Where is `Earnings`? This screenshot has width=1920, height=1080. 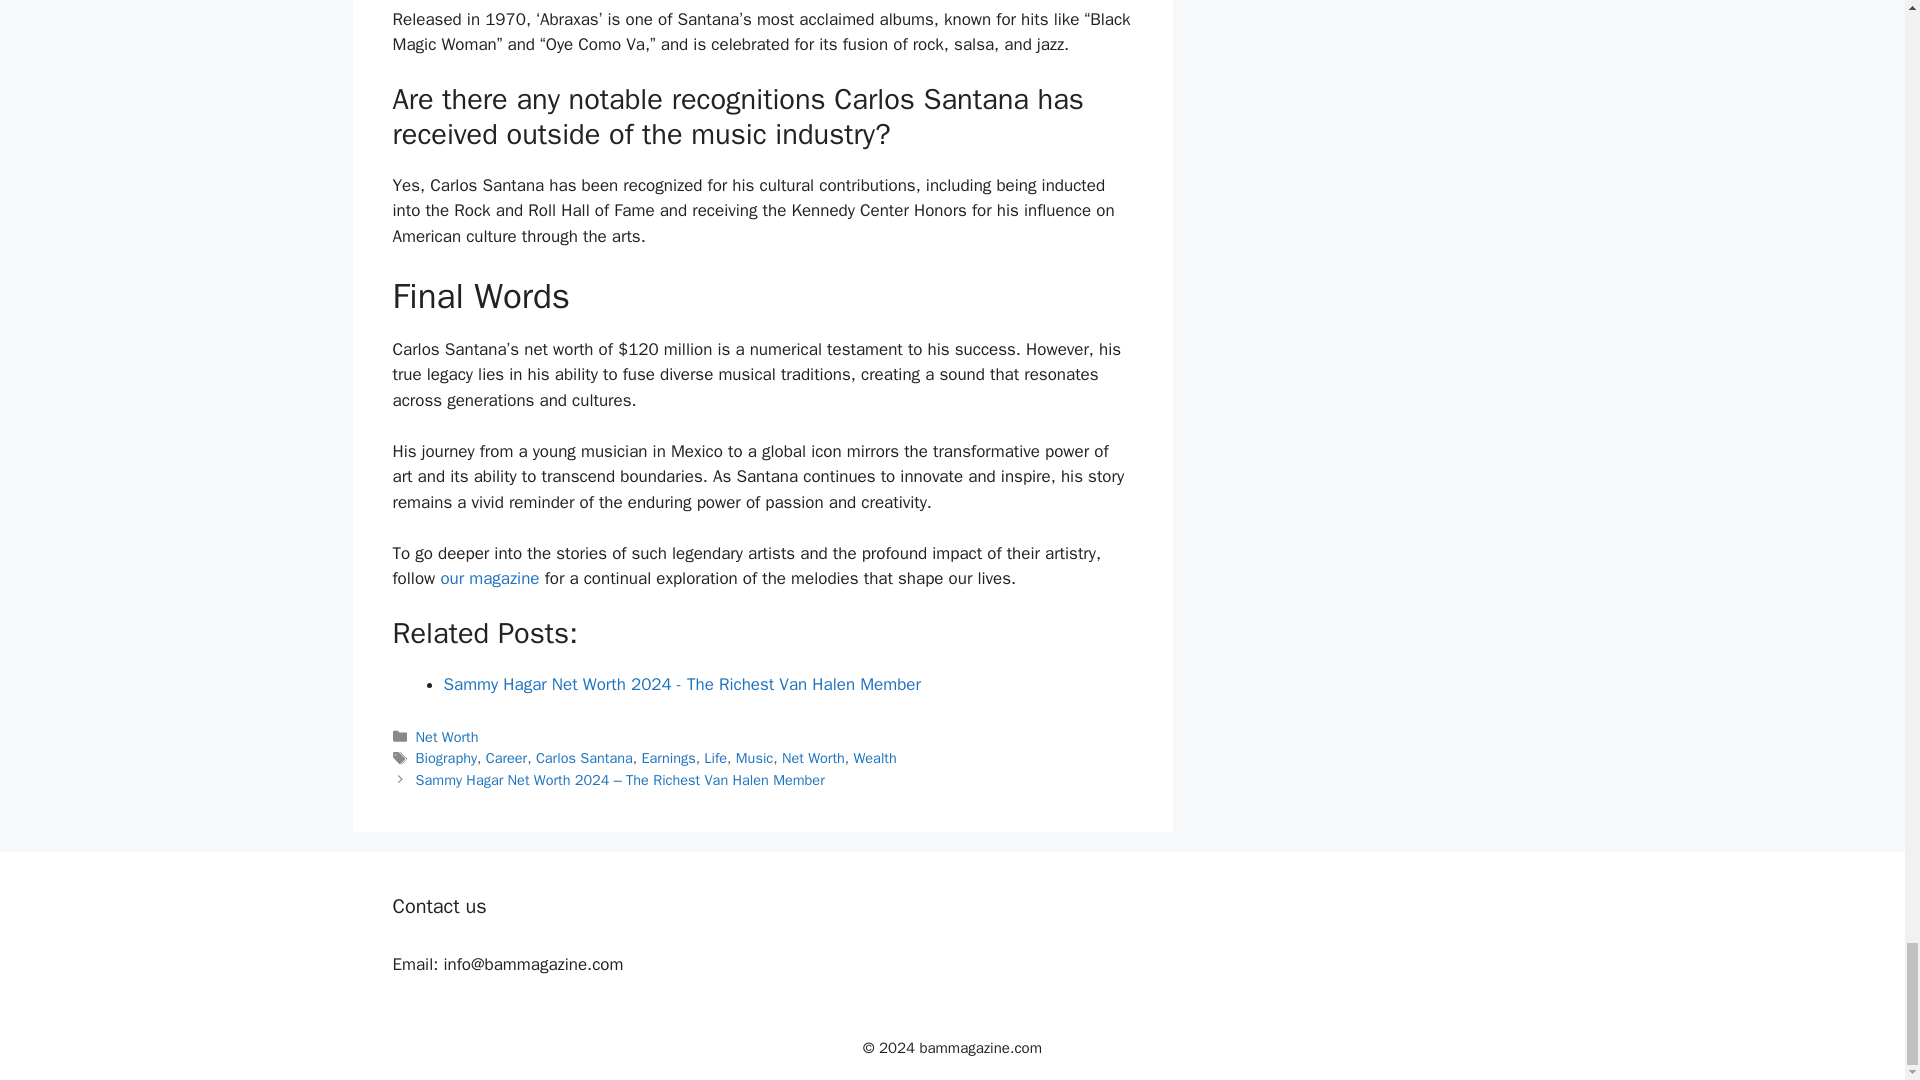 Earnings is located at coordinates (668, 758).